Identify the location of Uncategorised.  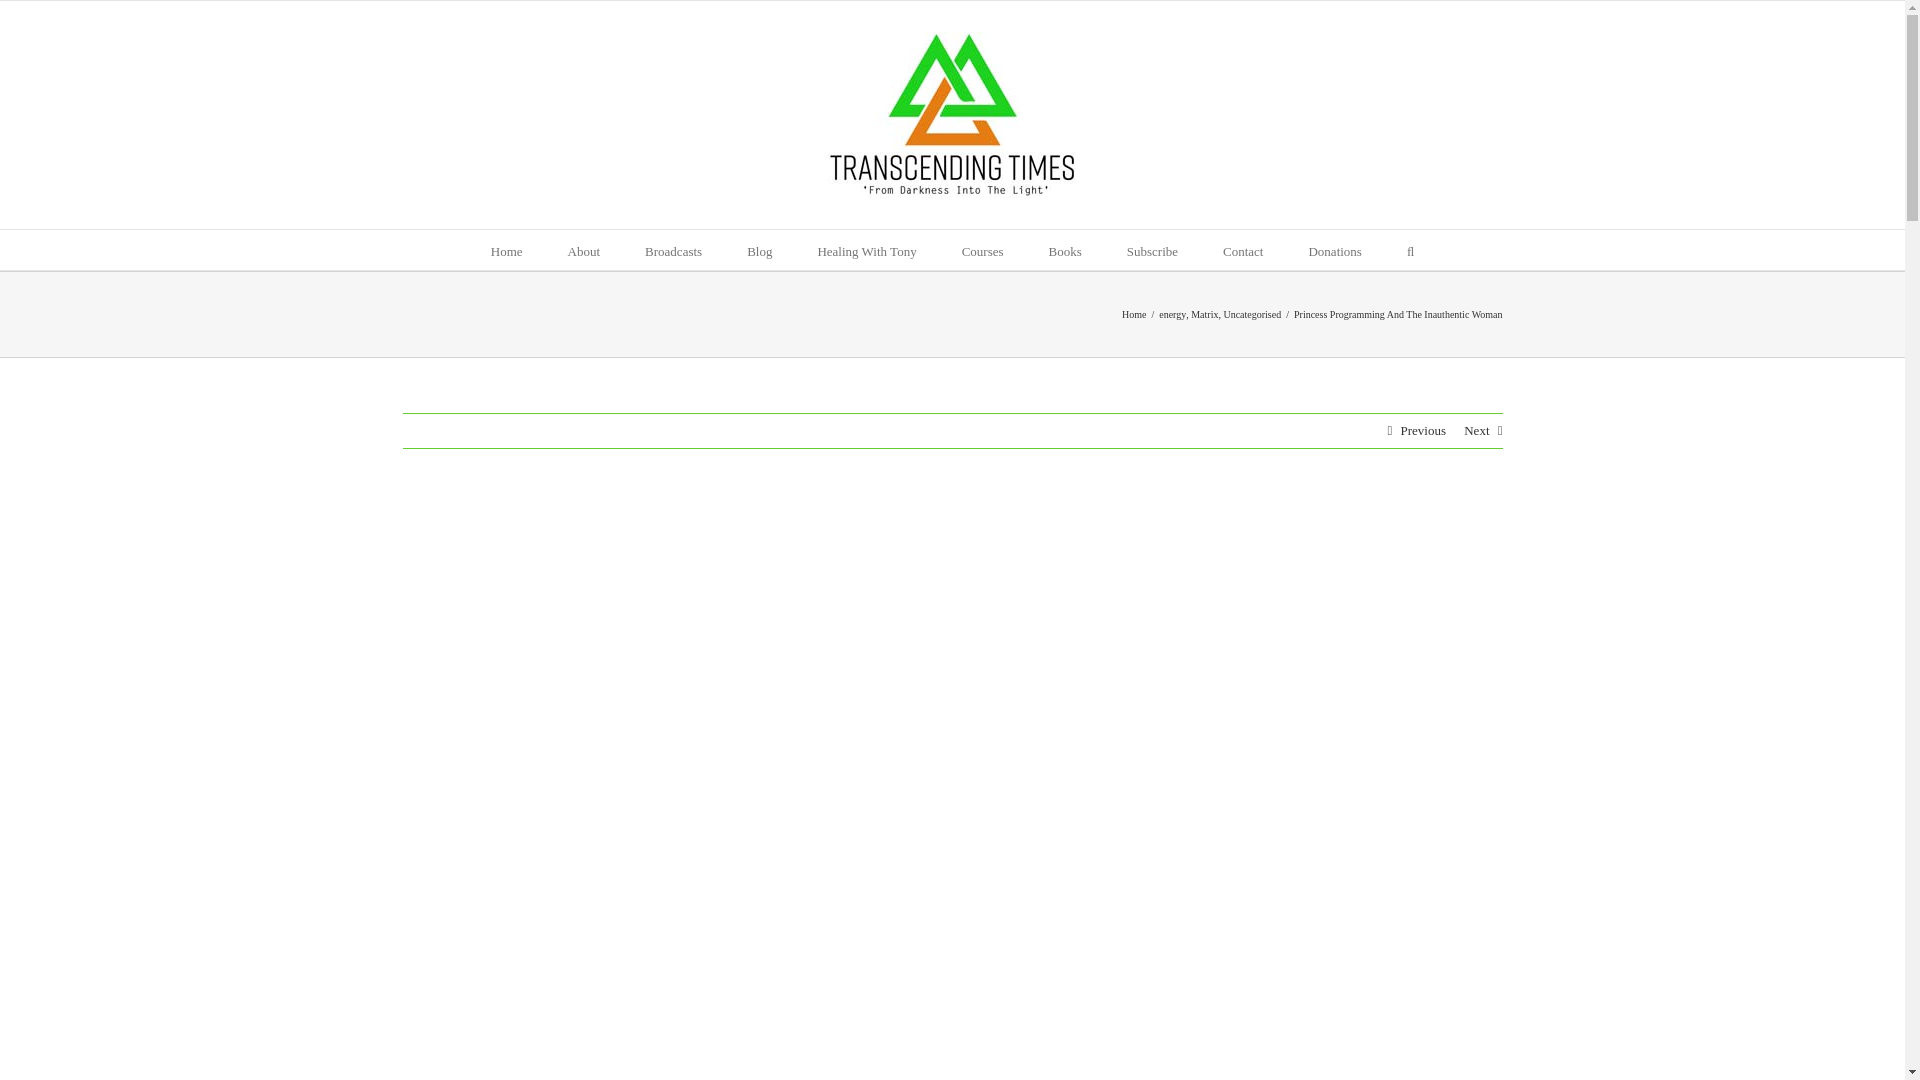
(1252, 314).